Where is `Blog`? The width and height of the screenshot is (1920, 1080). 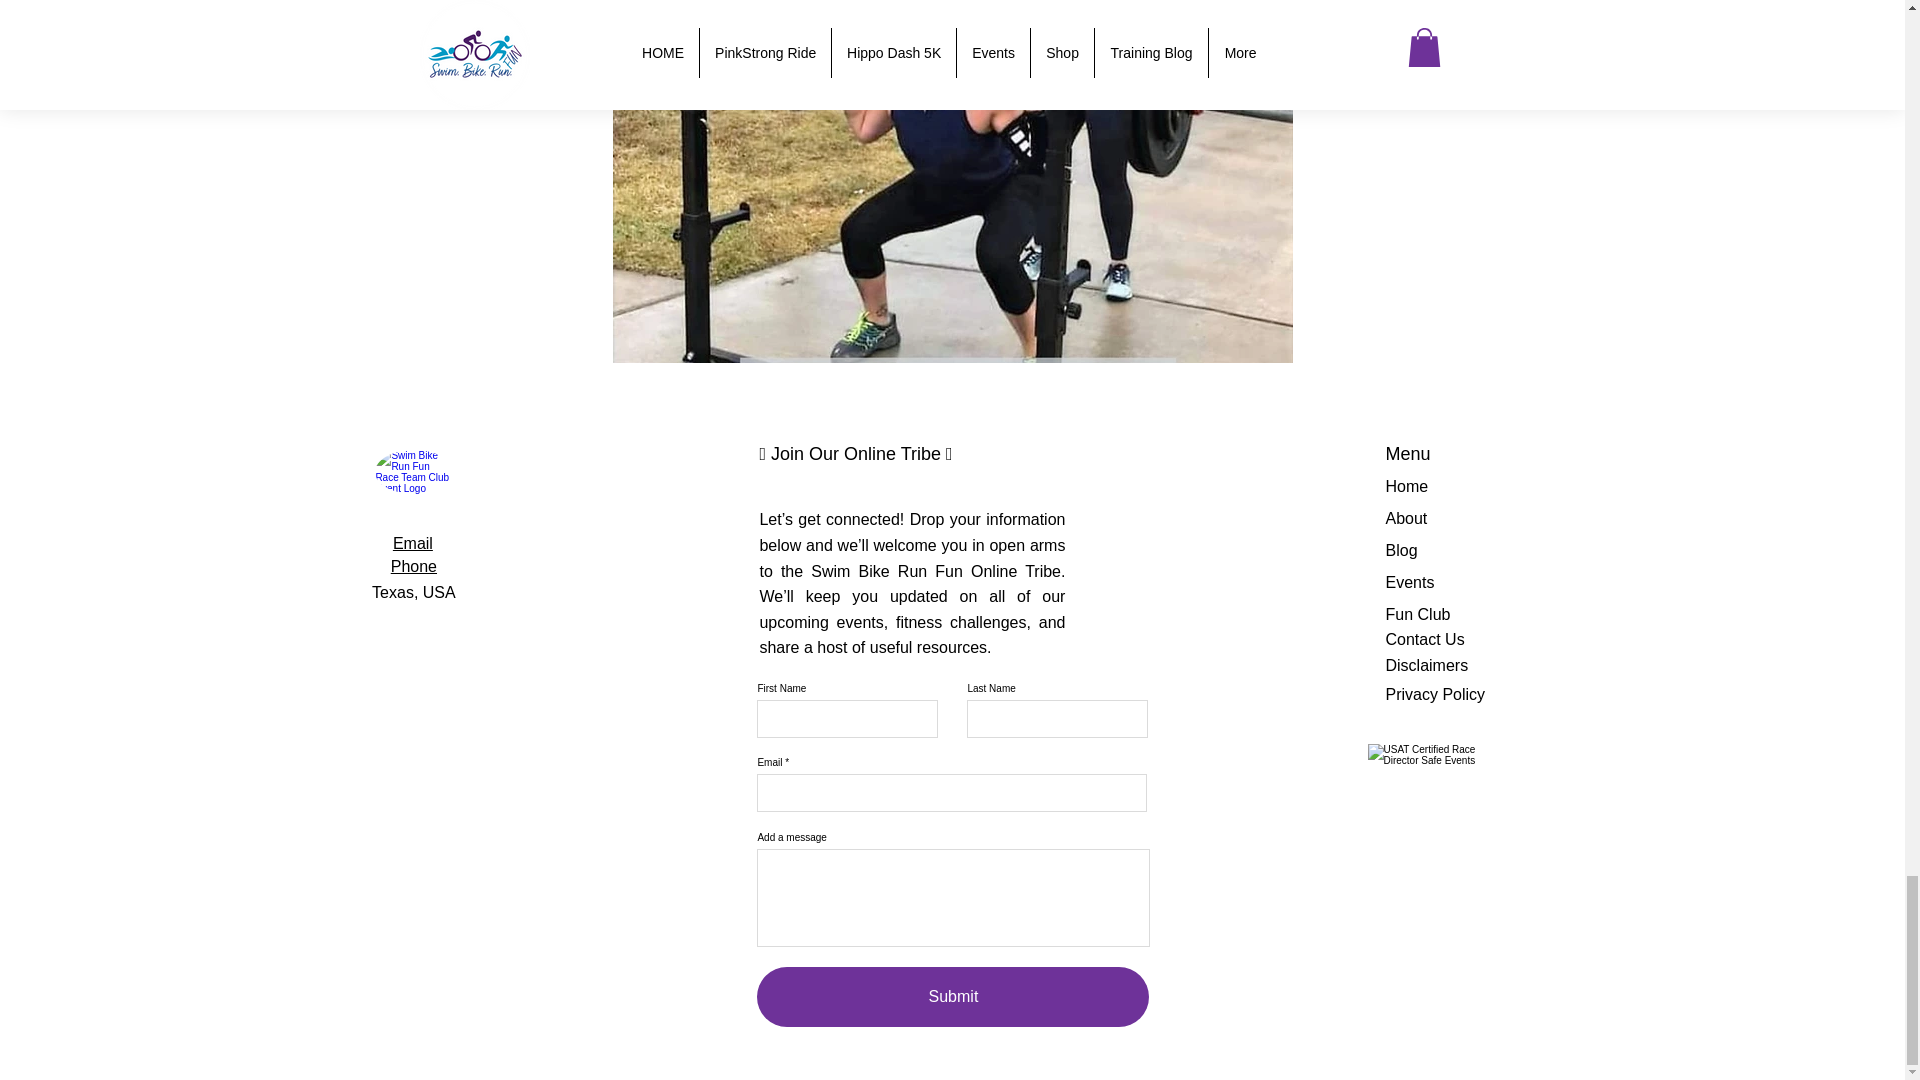 Blog is located at coordinates (1402, 550).